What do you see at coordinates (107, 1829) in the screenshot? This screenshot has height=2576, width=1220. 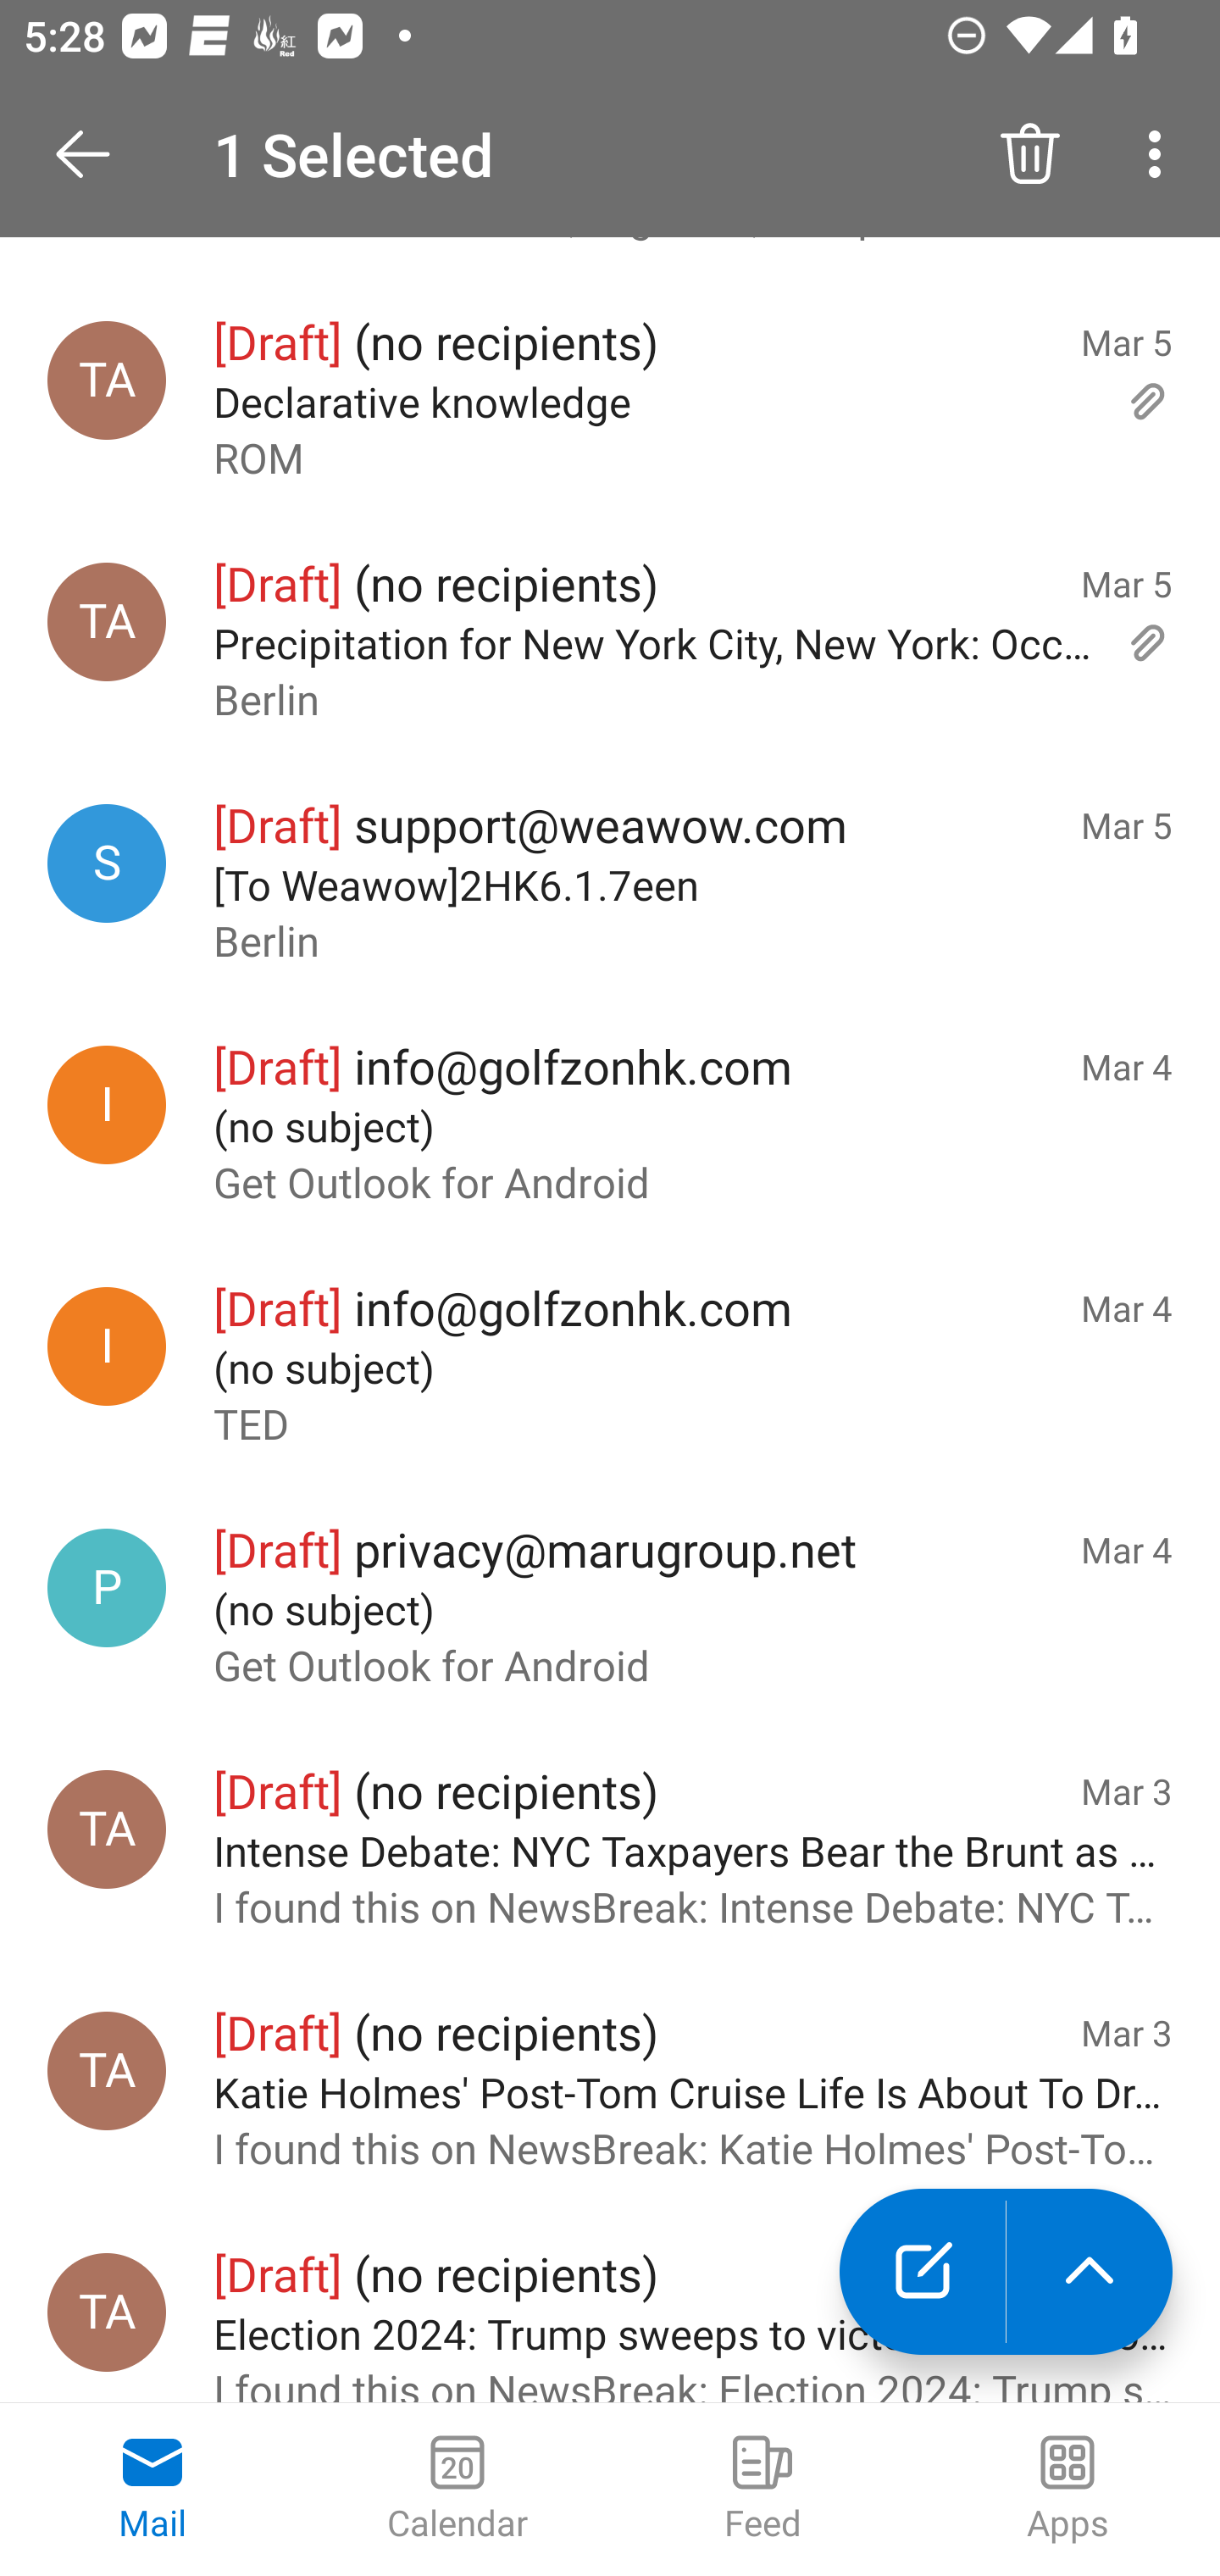 I see `Test Appium, testappium002@outlook.com` at bounding box center [107, 1829].